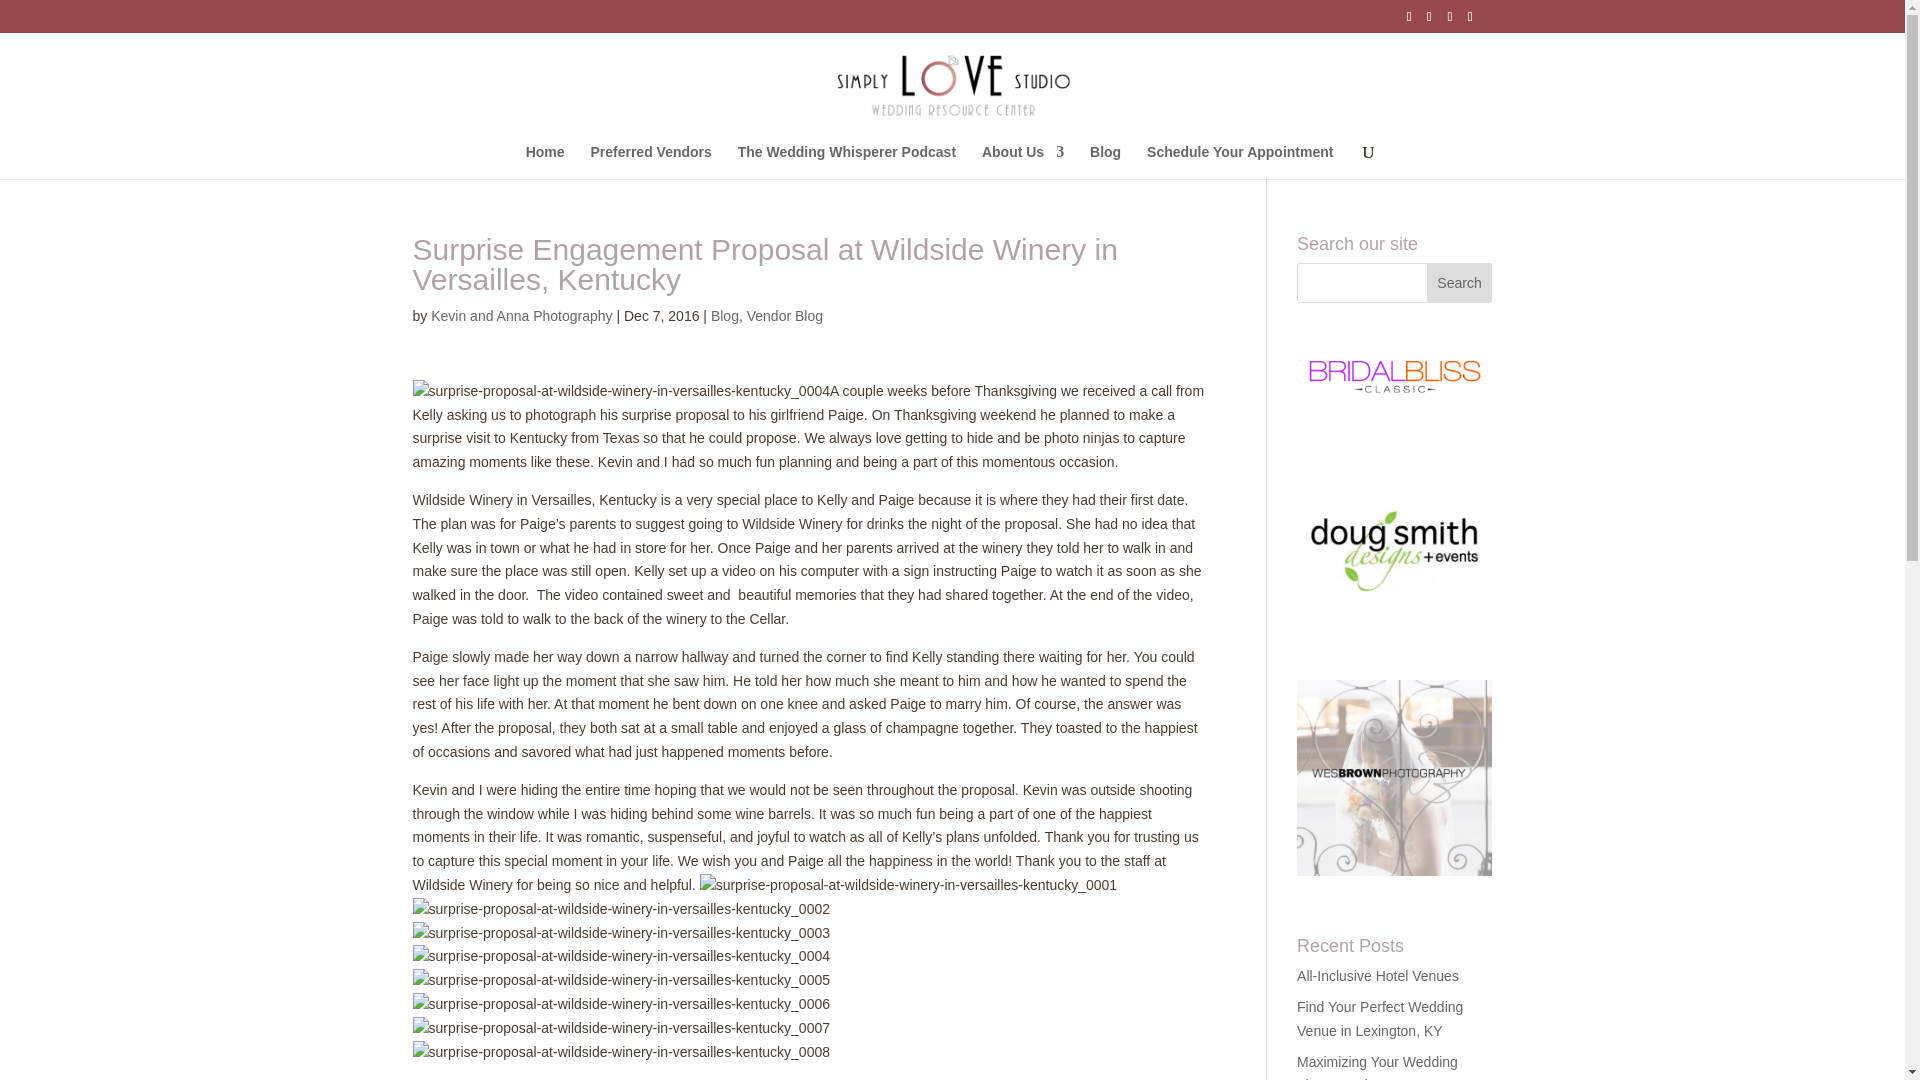 The image size is (1920, 1080). I want to click on Posts by Kevin and Anna Photography, so click(521, 316).